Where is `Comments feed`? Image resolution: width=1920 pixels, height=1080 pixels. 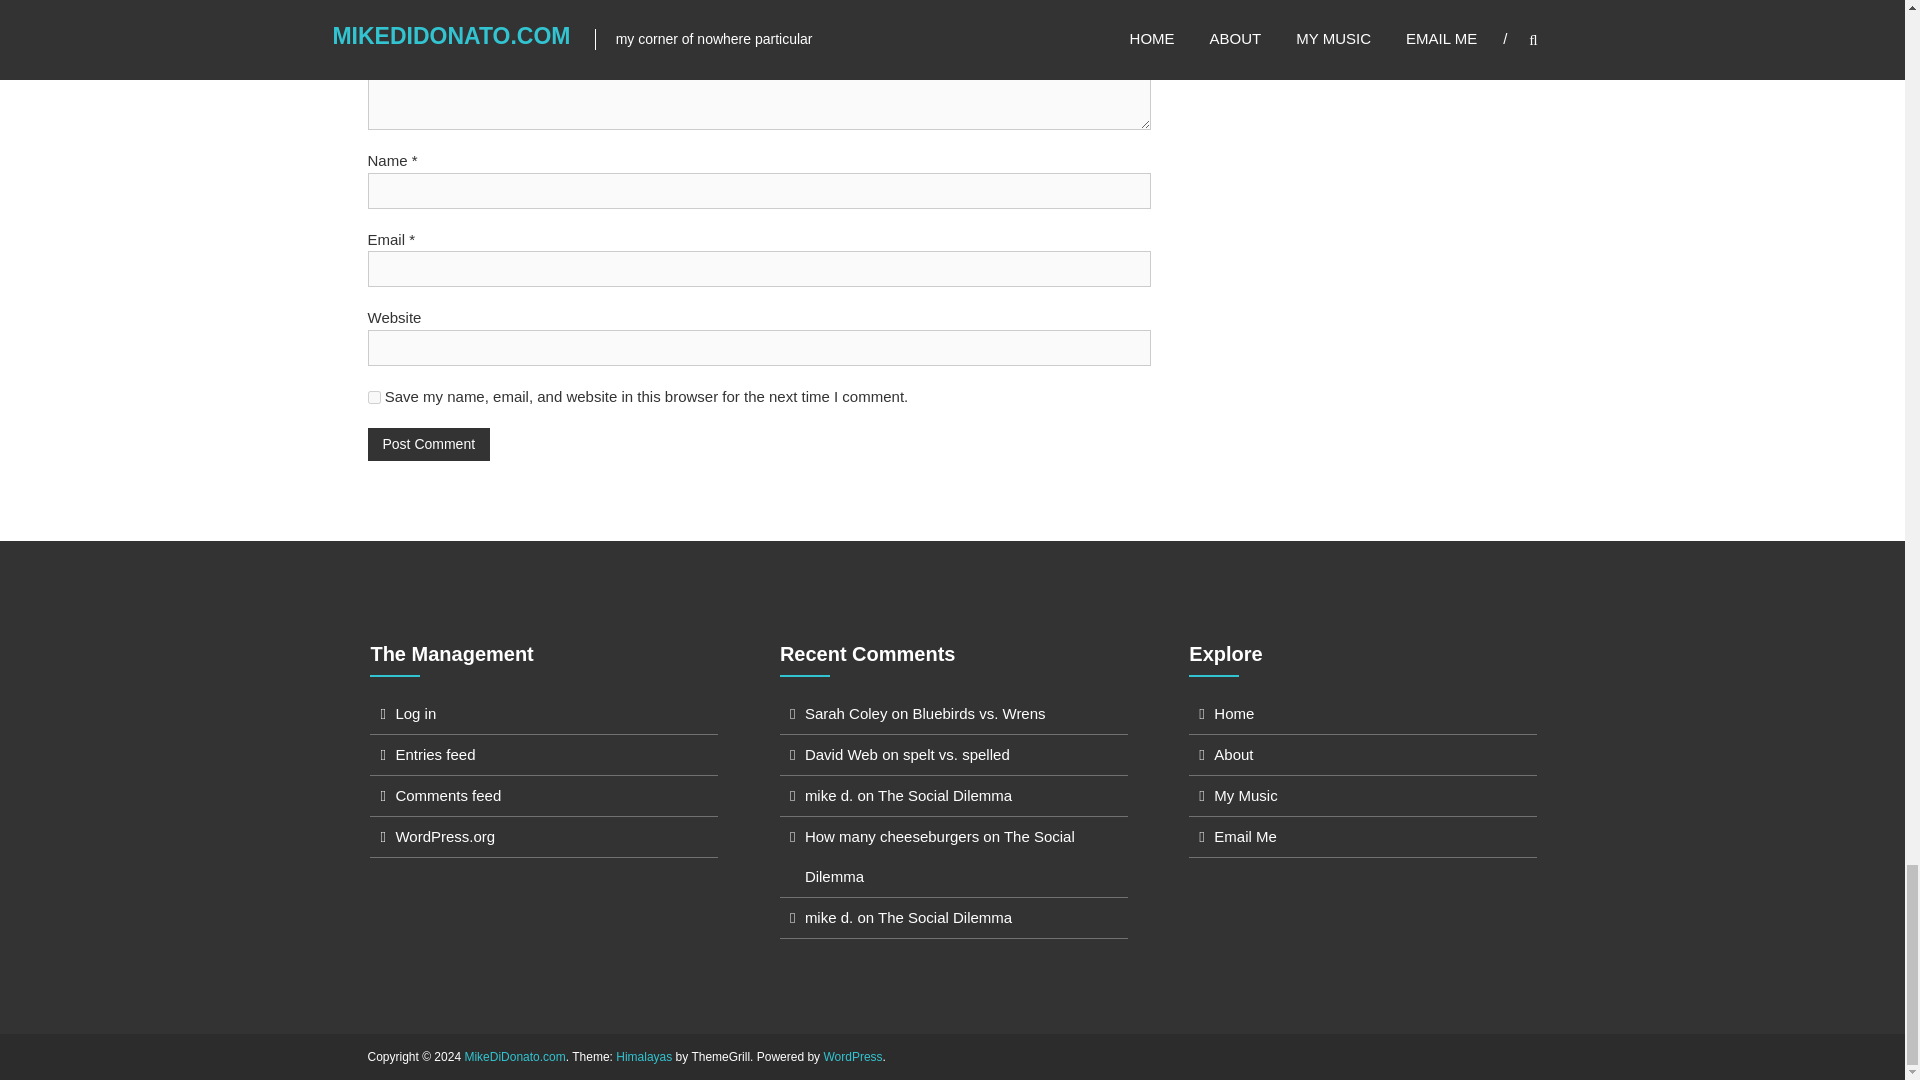
Comments feed is located at coordinates (448, 795).